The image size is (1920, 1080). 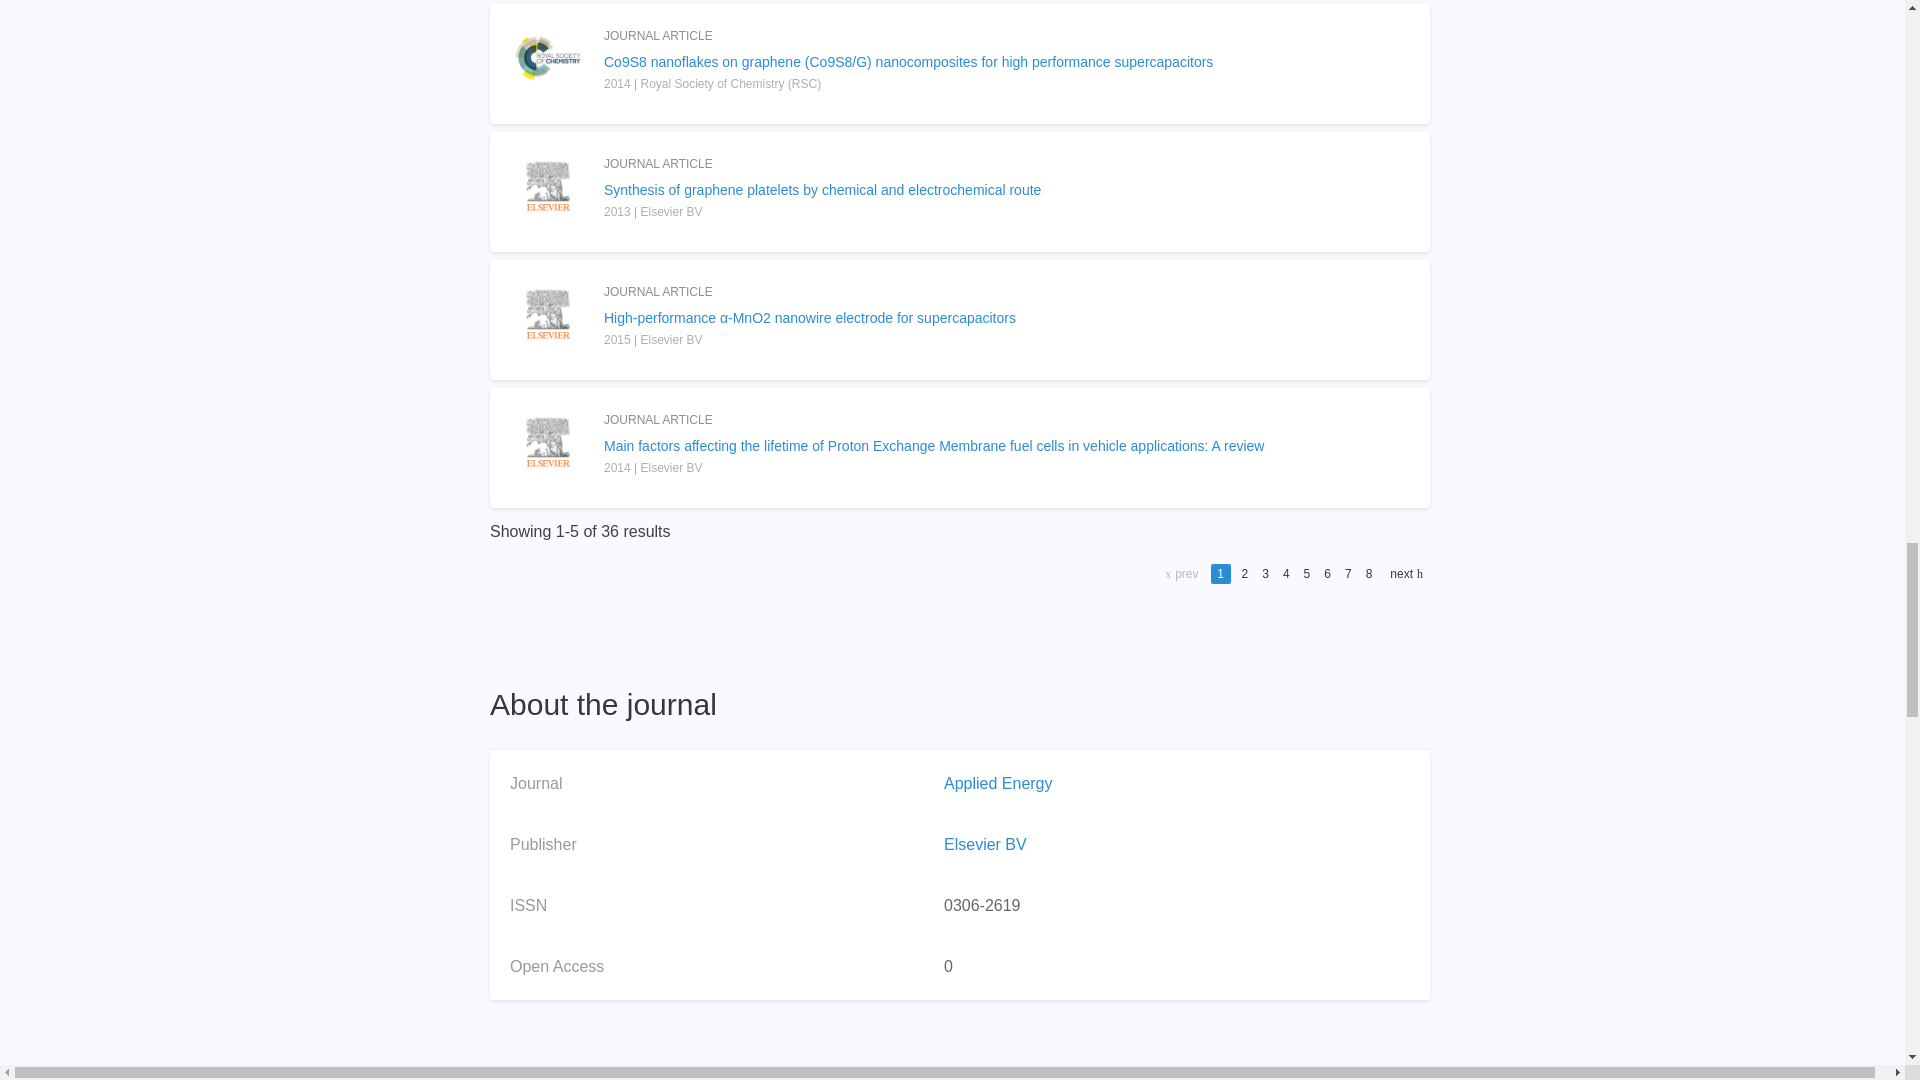 What do you see at coordinates (1220, 574) in the screenshot?
I see `1` at bounding box center [1220, 574].